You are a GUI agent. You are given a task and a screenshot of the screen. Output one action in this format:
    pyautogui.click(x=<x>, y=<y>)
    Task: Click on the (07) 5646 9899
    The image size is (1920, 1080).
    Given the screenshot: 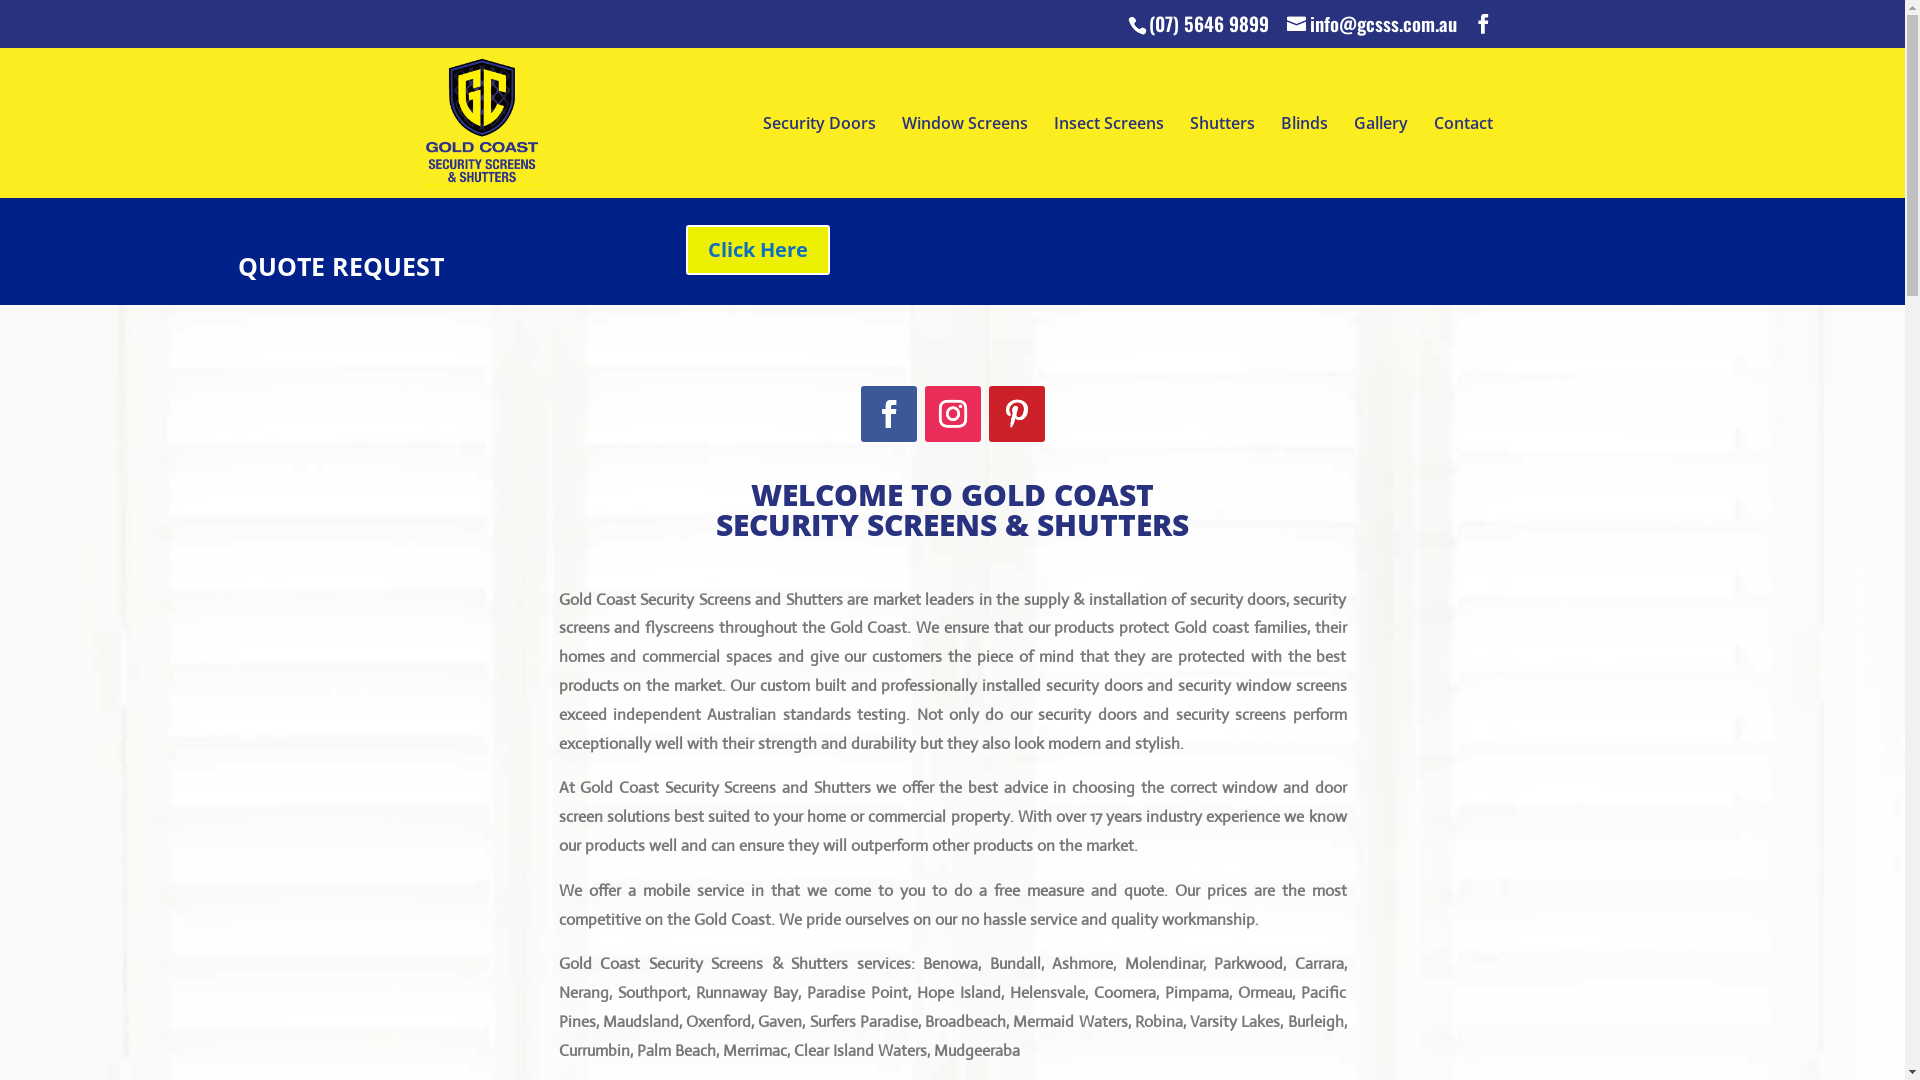 What is the action you would take?
    pyautogui.click(x=1208, y=23)
    